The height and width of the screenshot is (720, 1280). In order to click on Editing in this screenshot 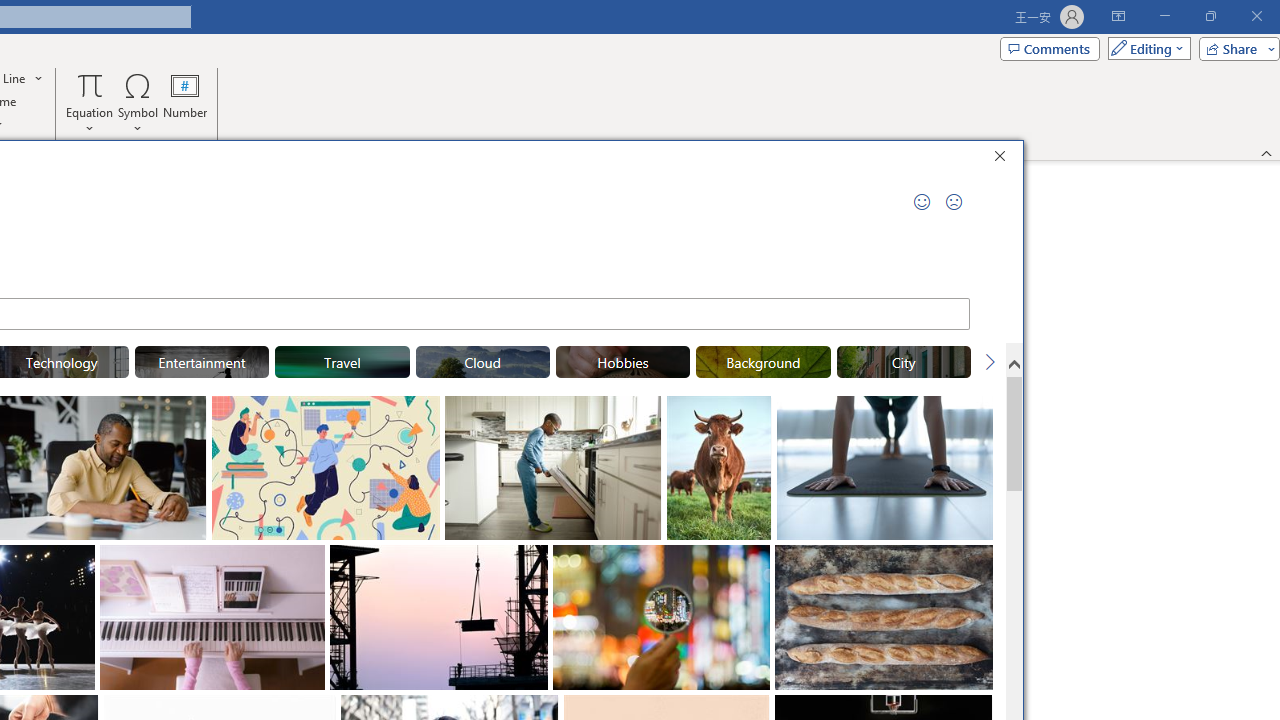, I will do `click(1144, 48)`.